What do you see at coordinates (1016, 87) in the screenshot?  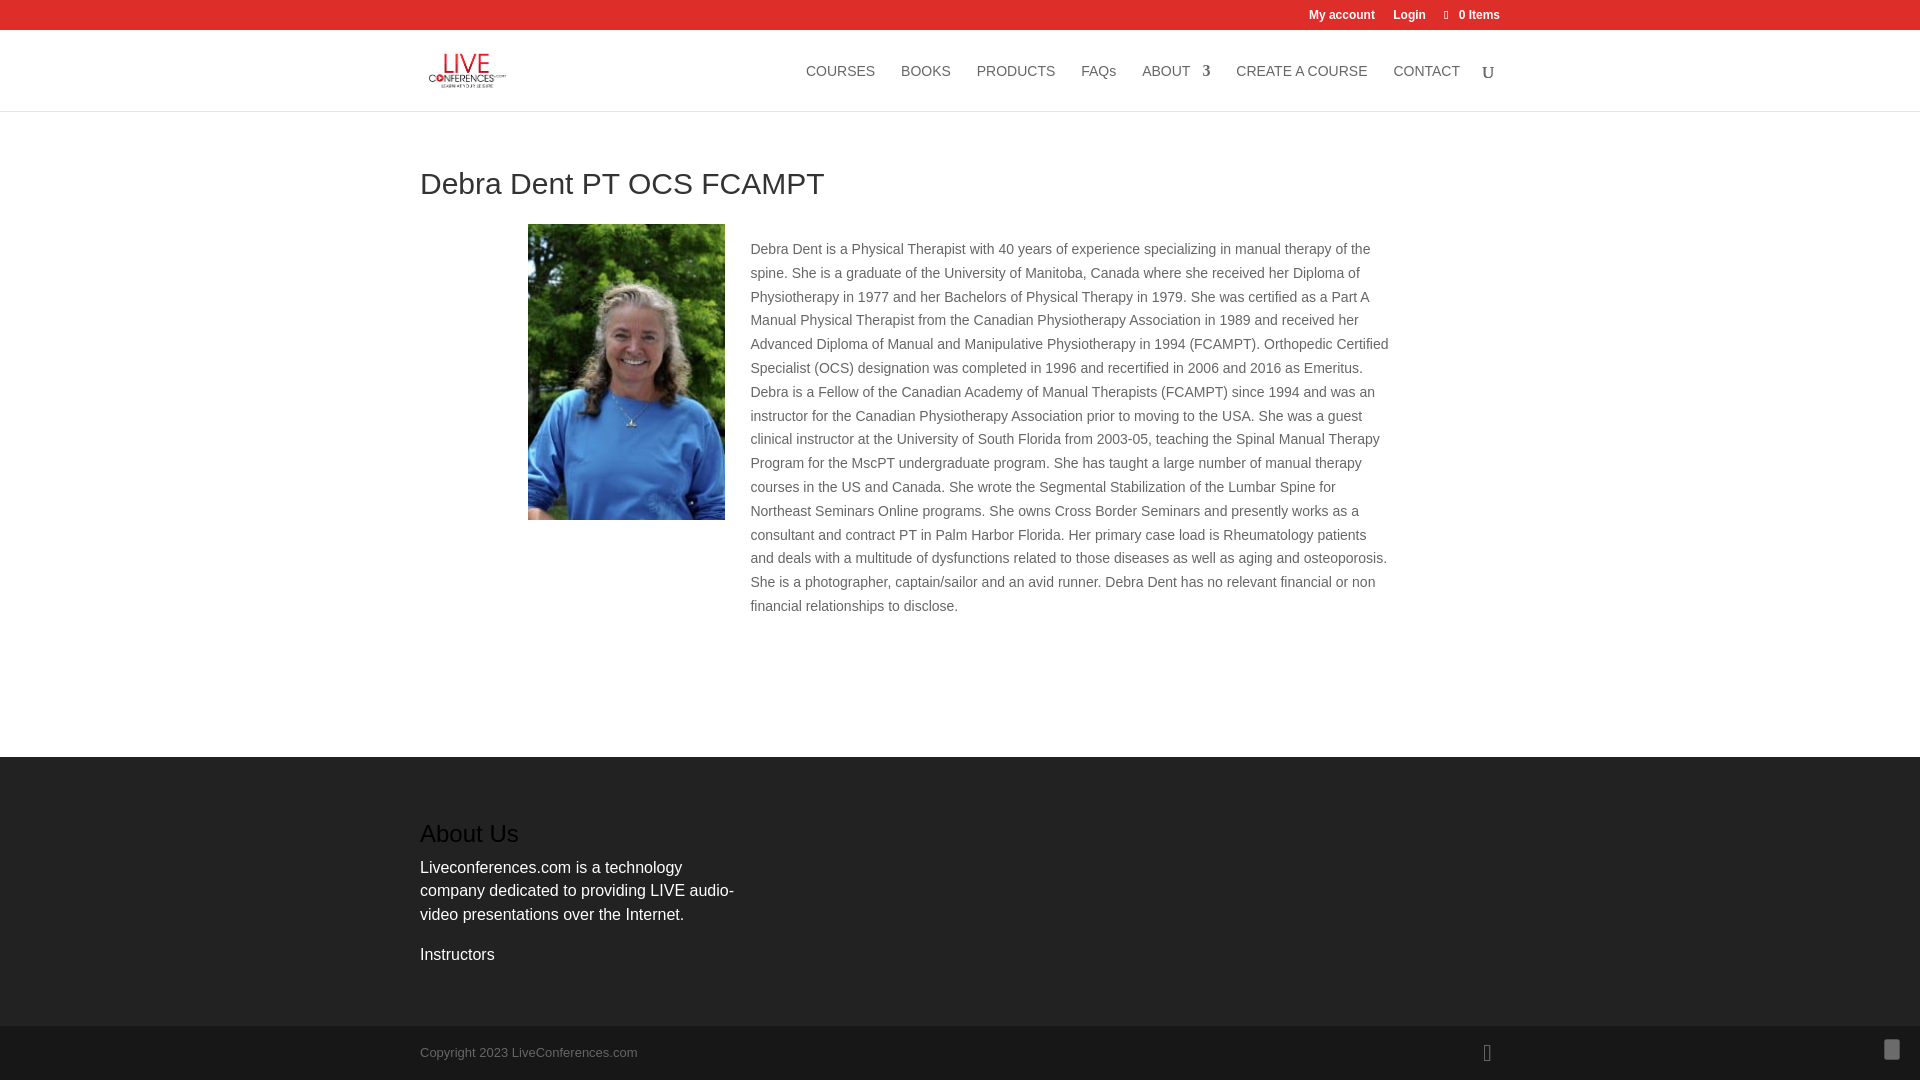 I see `PRODUCTS` at bounding box center [1016, 87].